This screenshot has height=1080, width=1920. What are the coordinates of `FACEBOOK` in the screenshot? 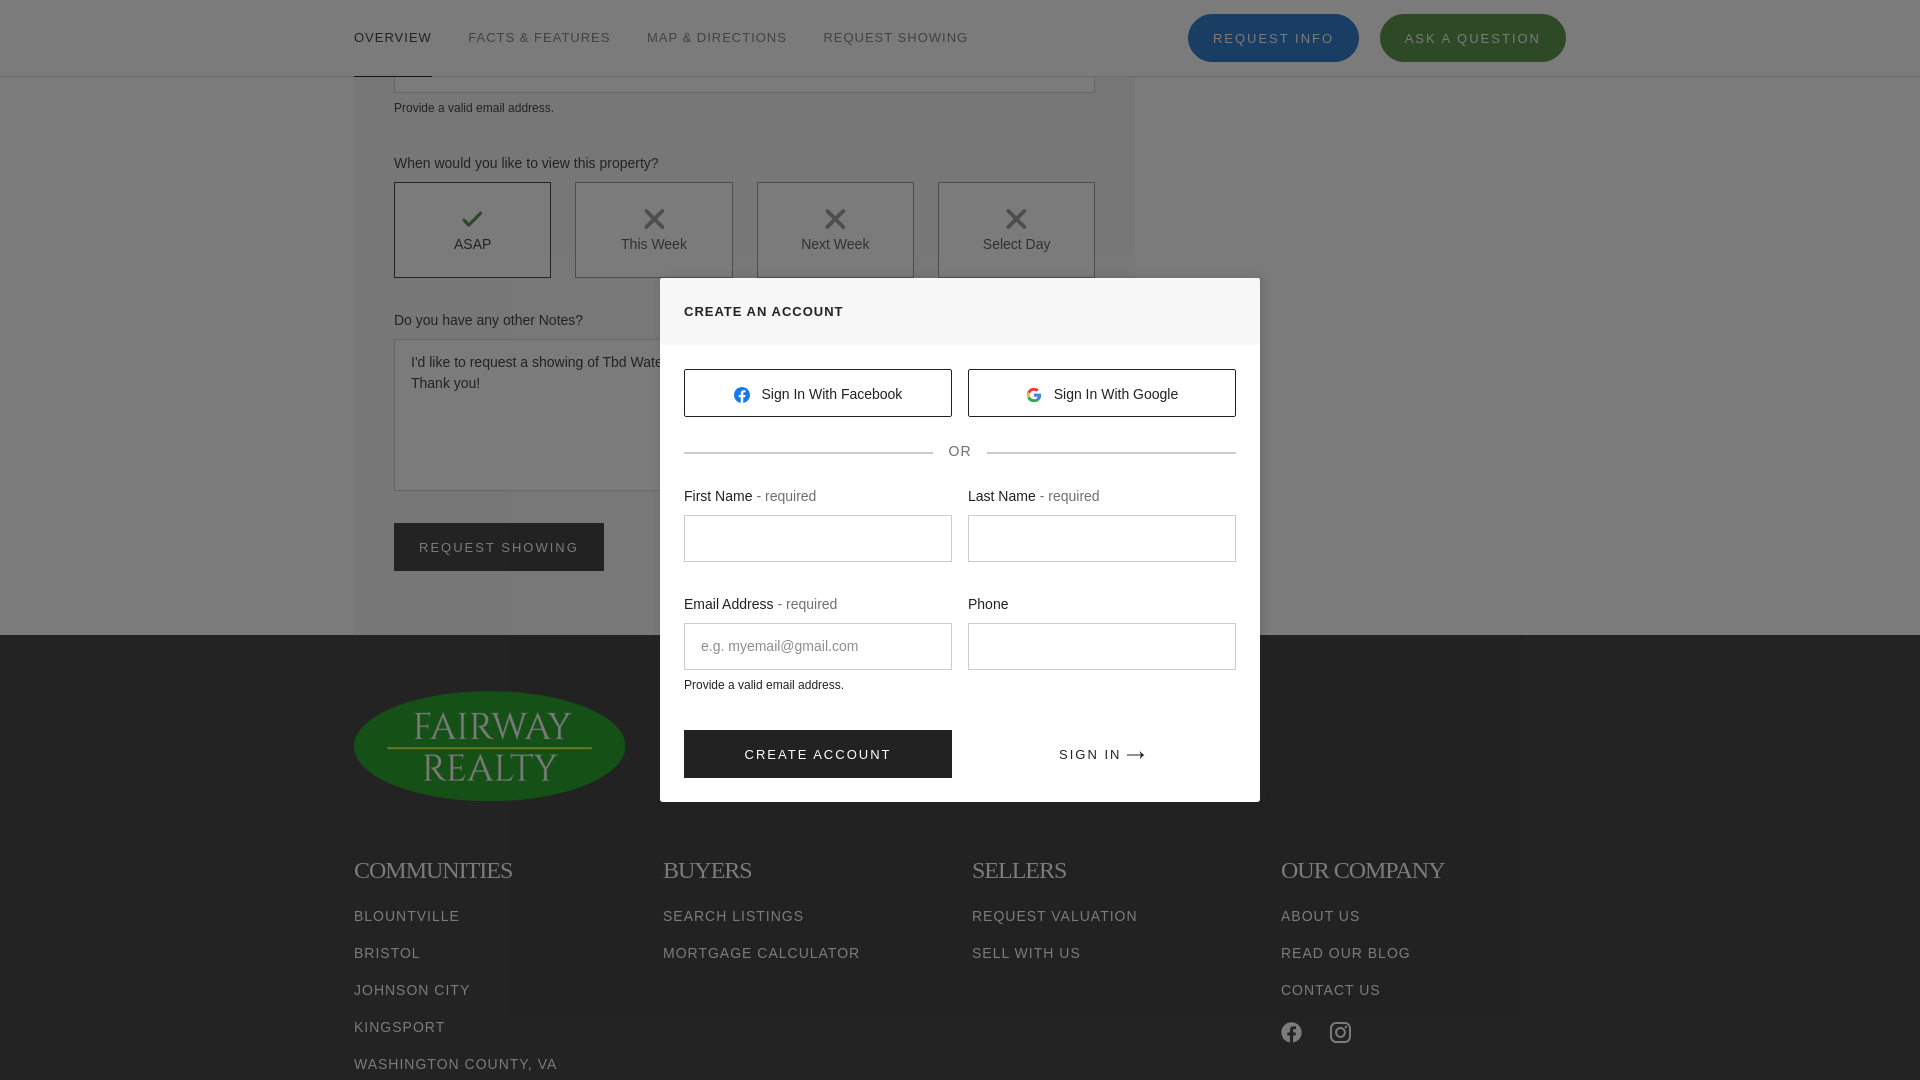 It's located at (1290, 1032).